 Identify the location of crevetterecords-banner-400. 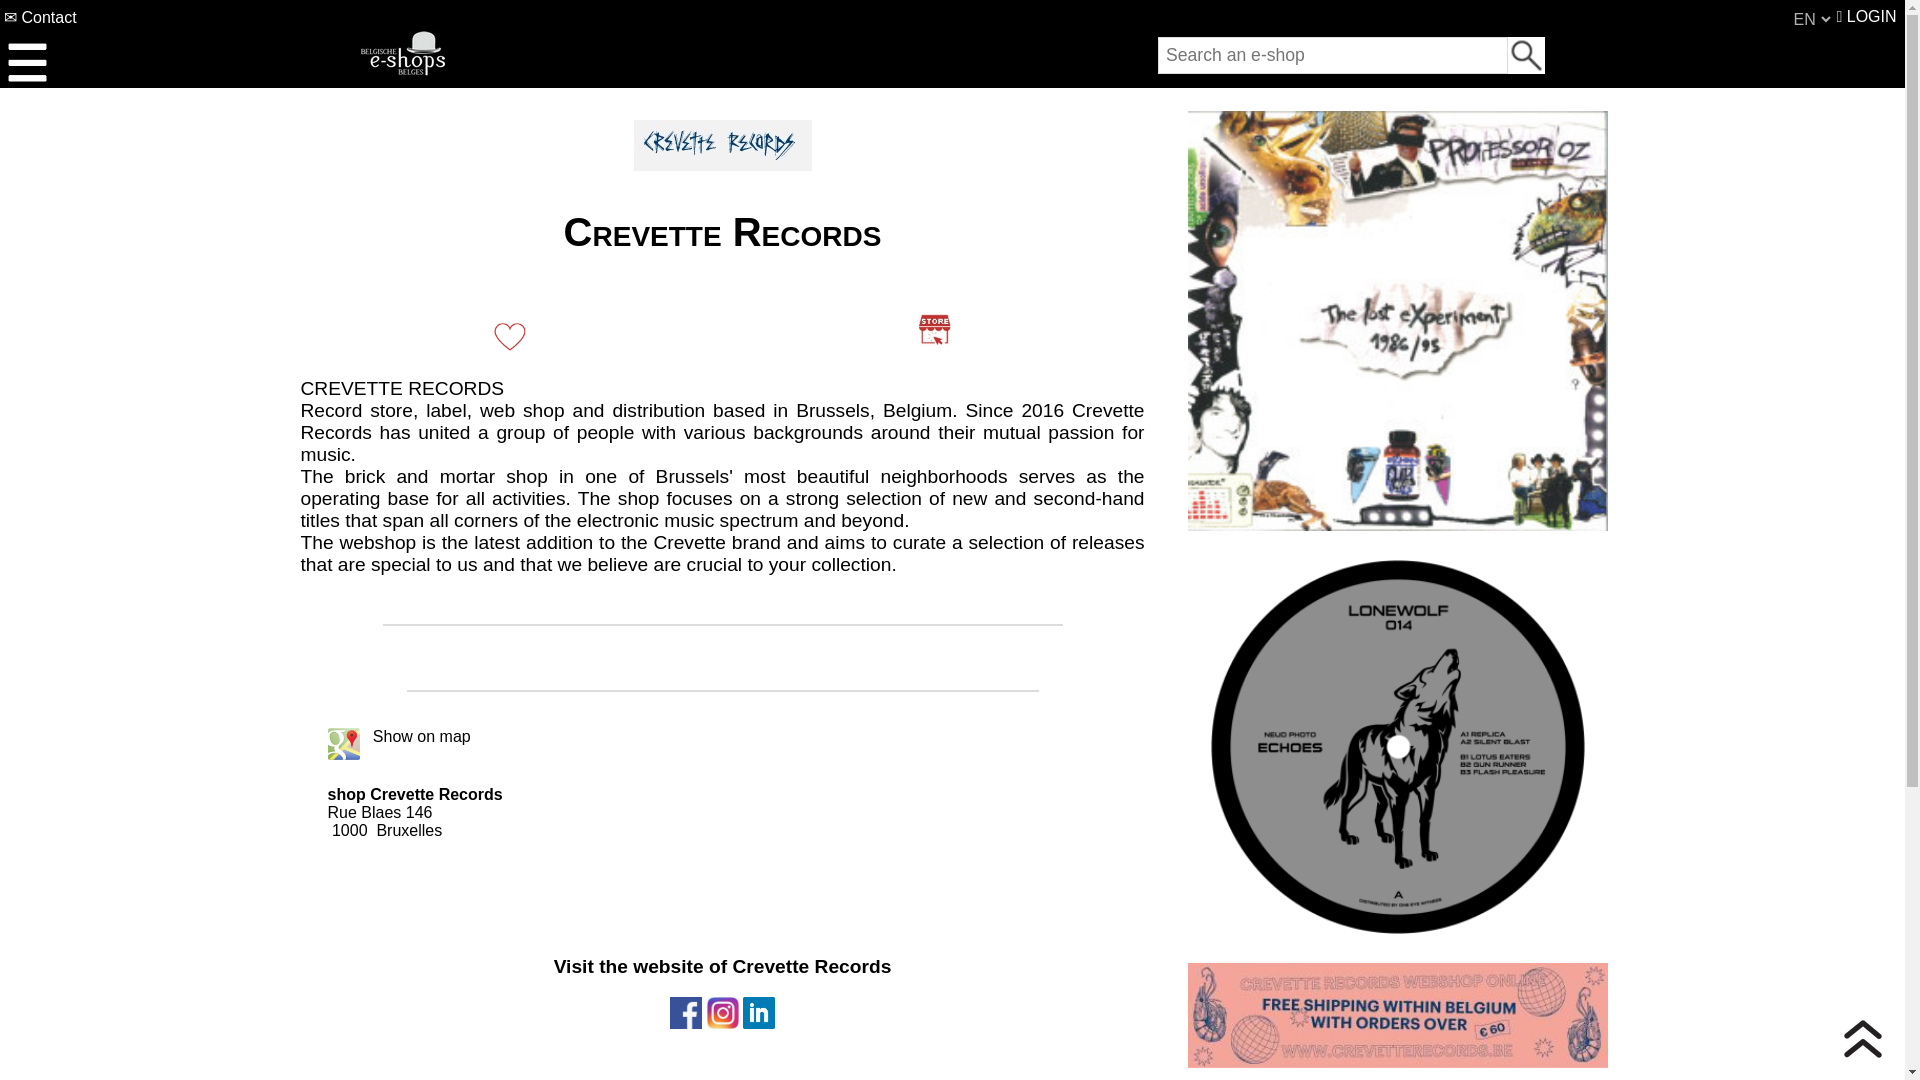
(1398, 1016).